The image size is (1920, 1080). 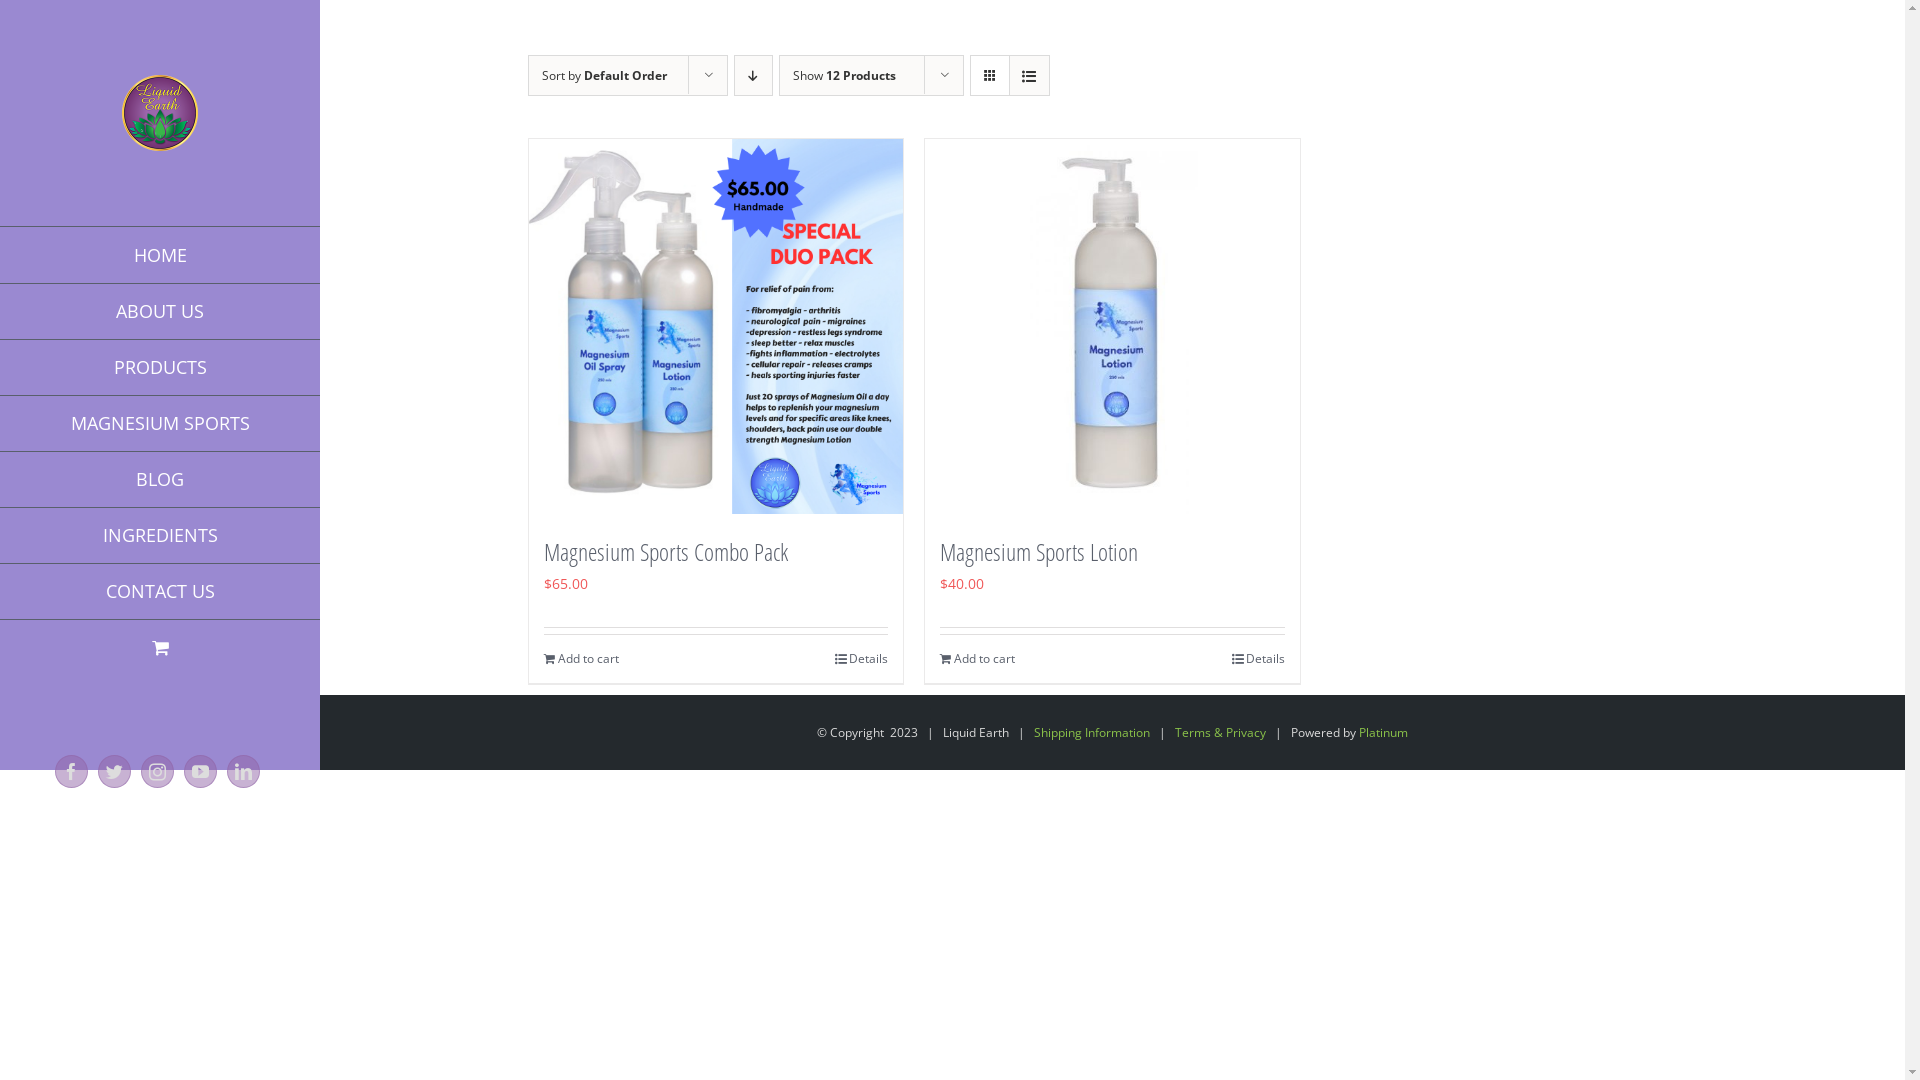 What do you see at coordinates (114, 772) in the screenshot?
I see `Twitter` at bounding box center [114, 772].